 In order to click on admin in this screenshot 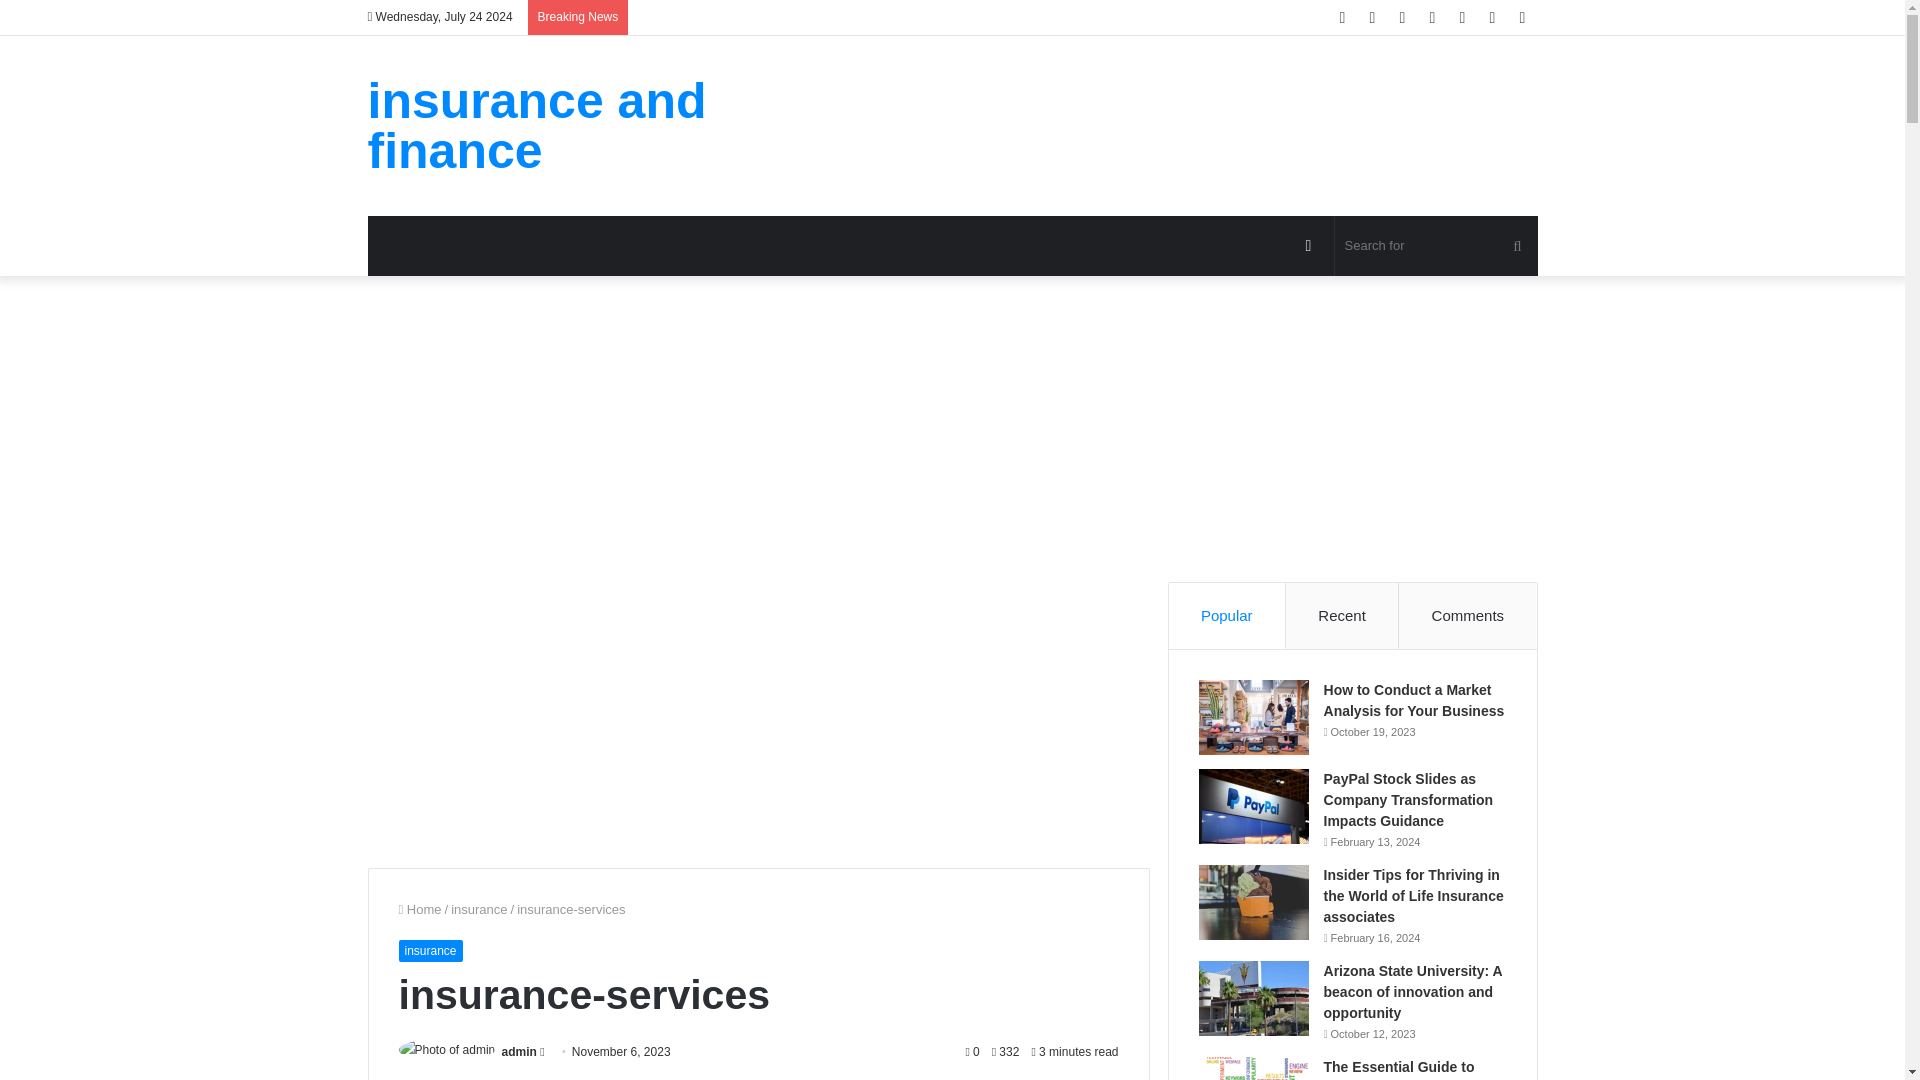, I will do `click(519, 1052)`.